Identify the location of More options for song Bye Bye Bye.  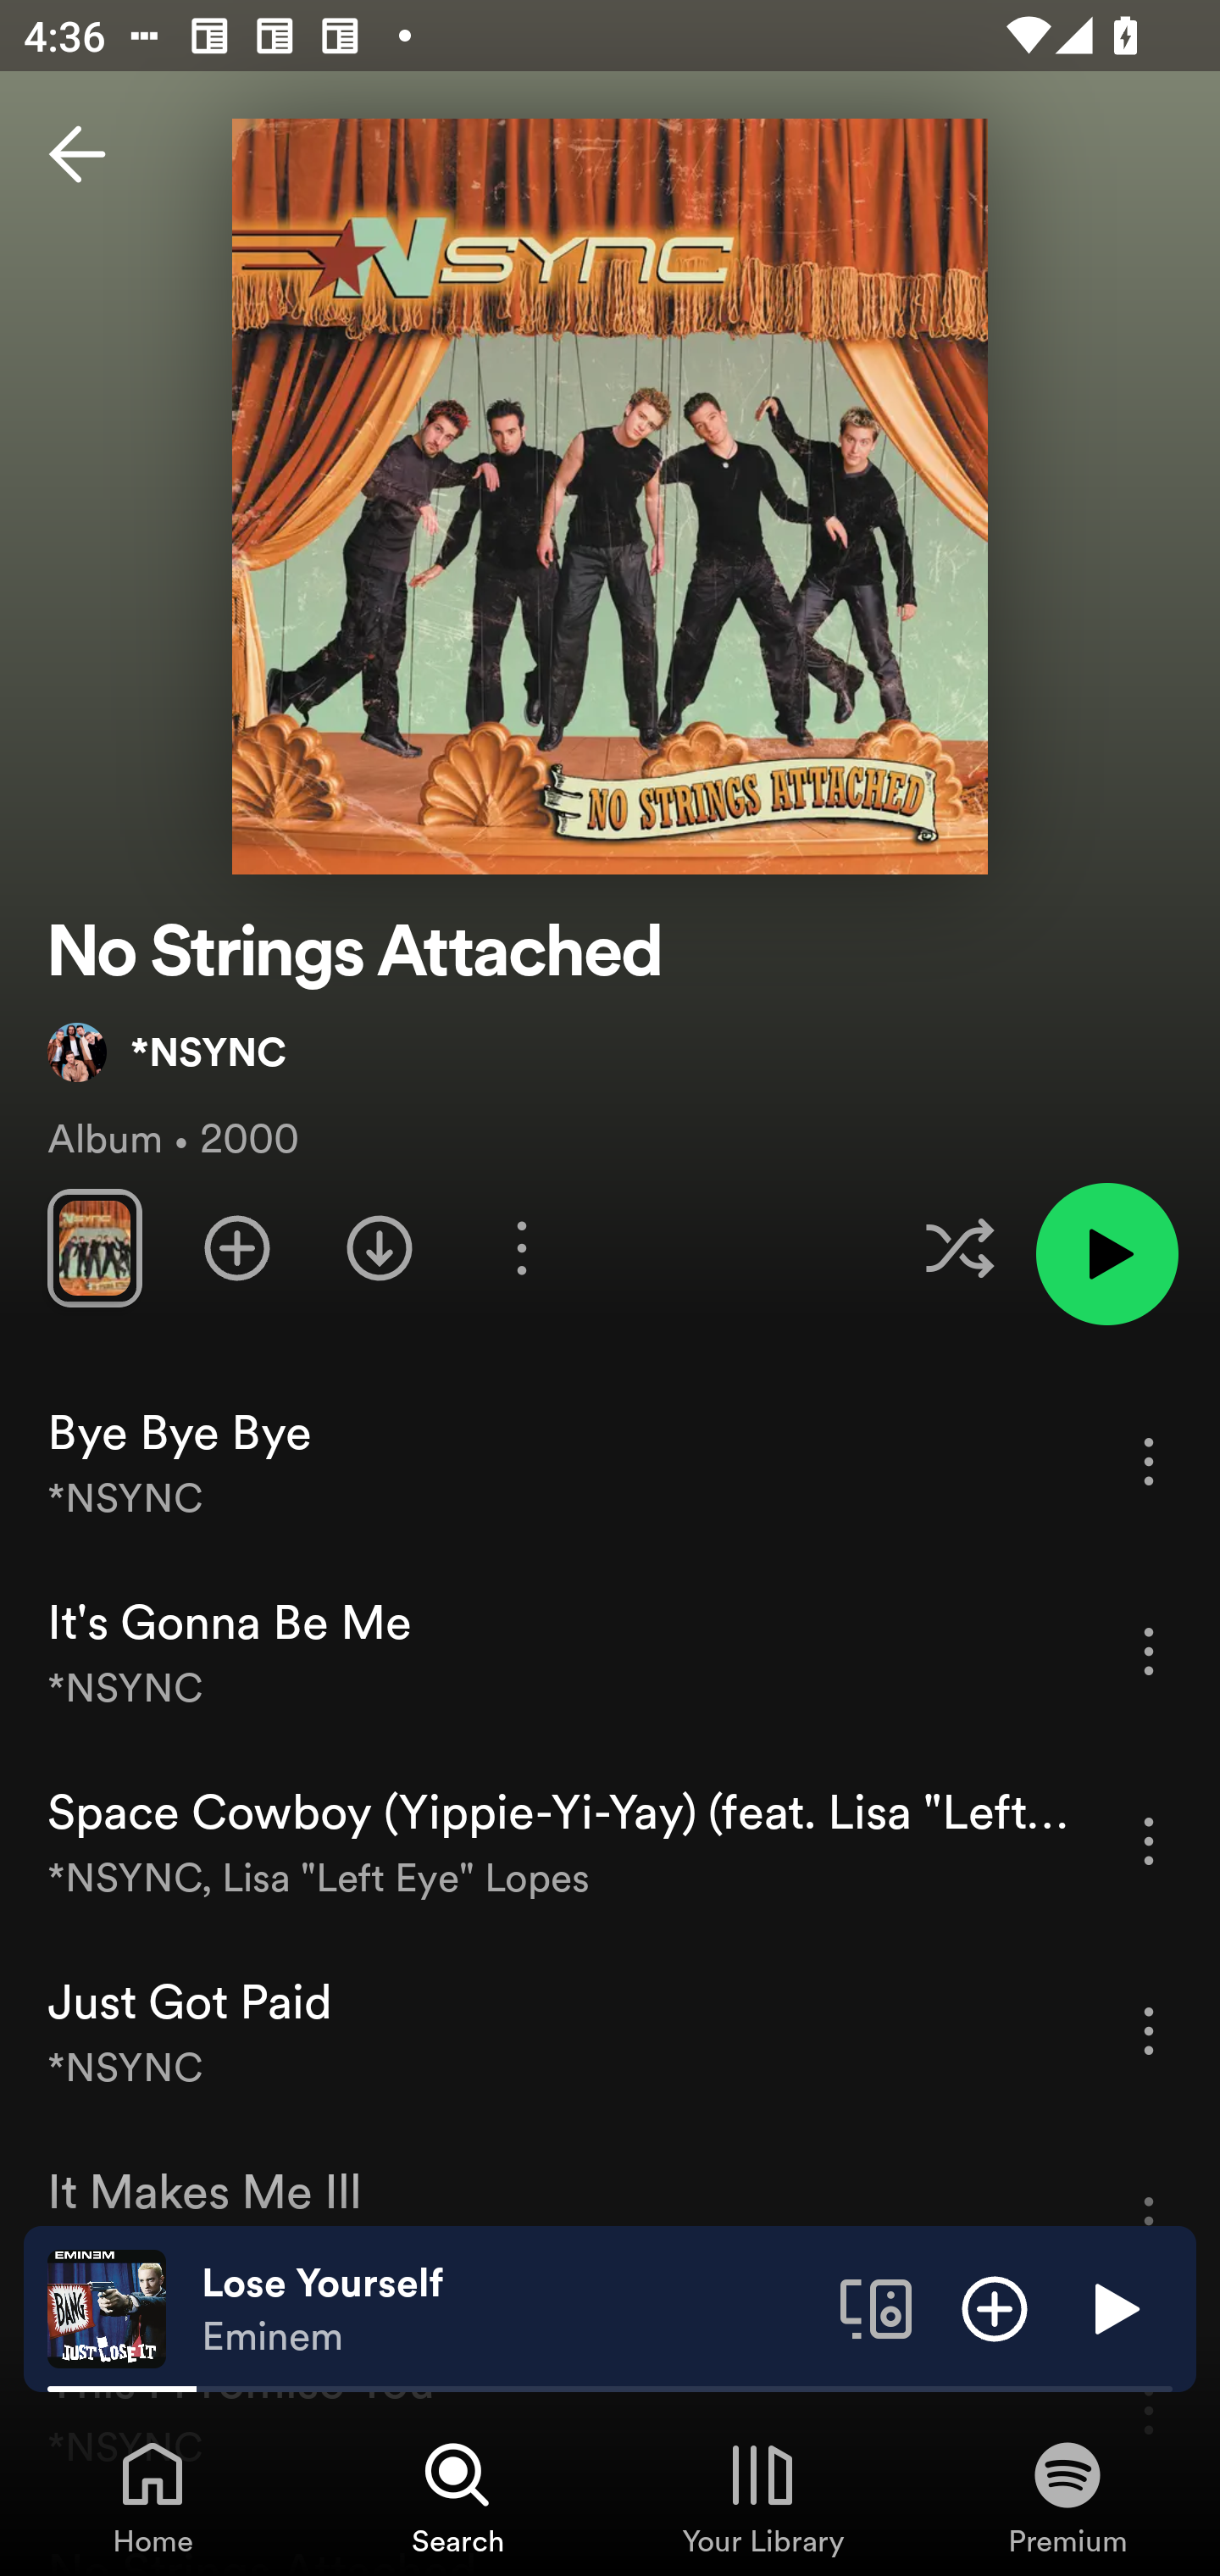
(1149, 1461).